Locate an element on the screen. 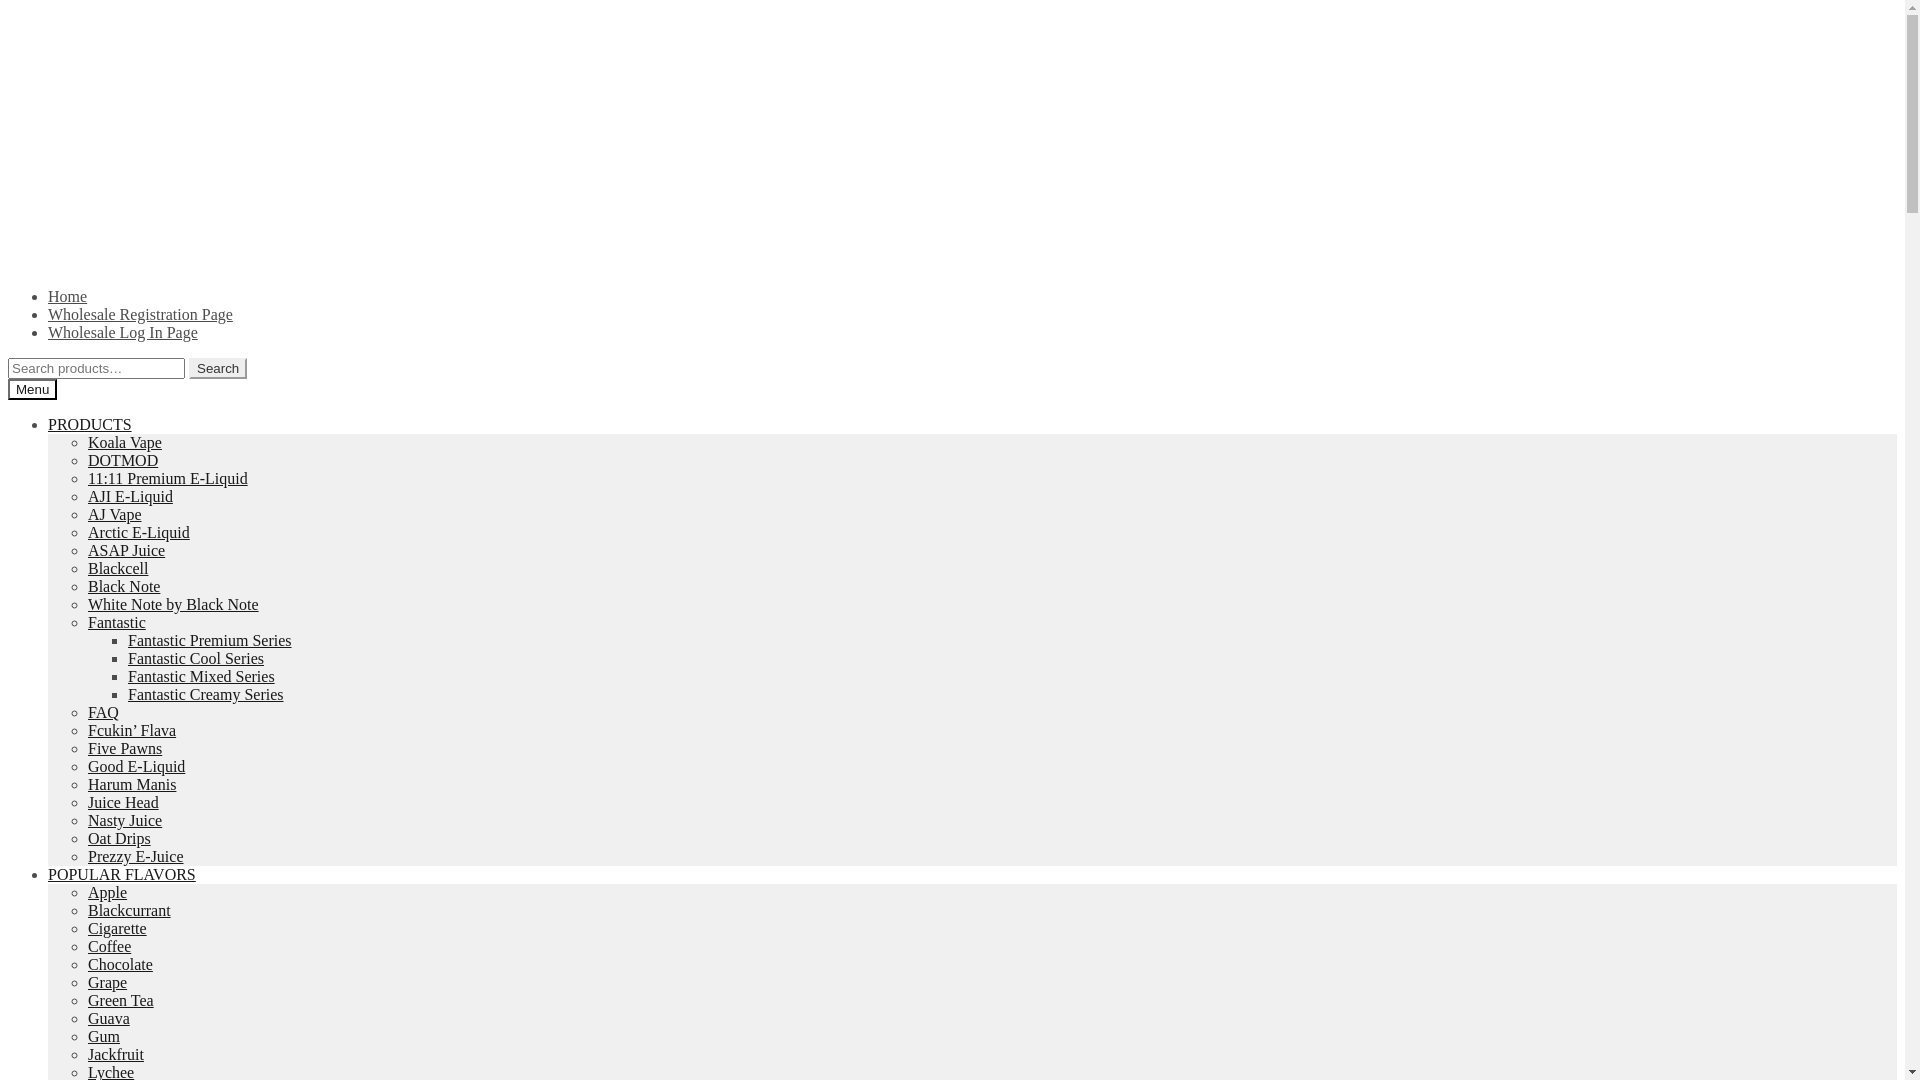 This screenshot has height=1080, width=1920. Green Tea is located at coordinates (121, 1000).